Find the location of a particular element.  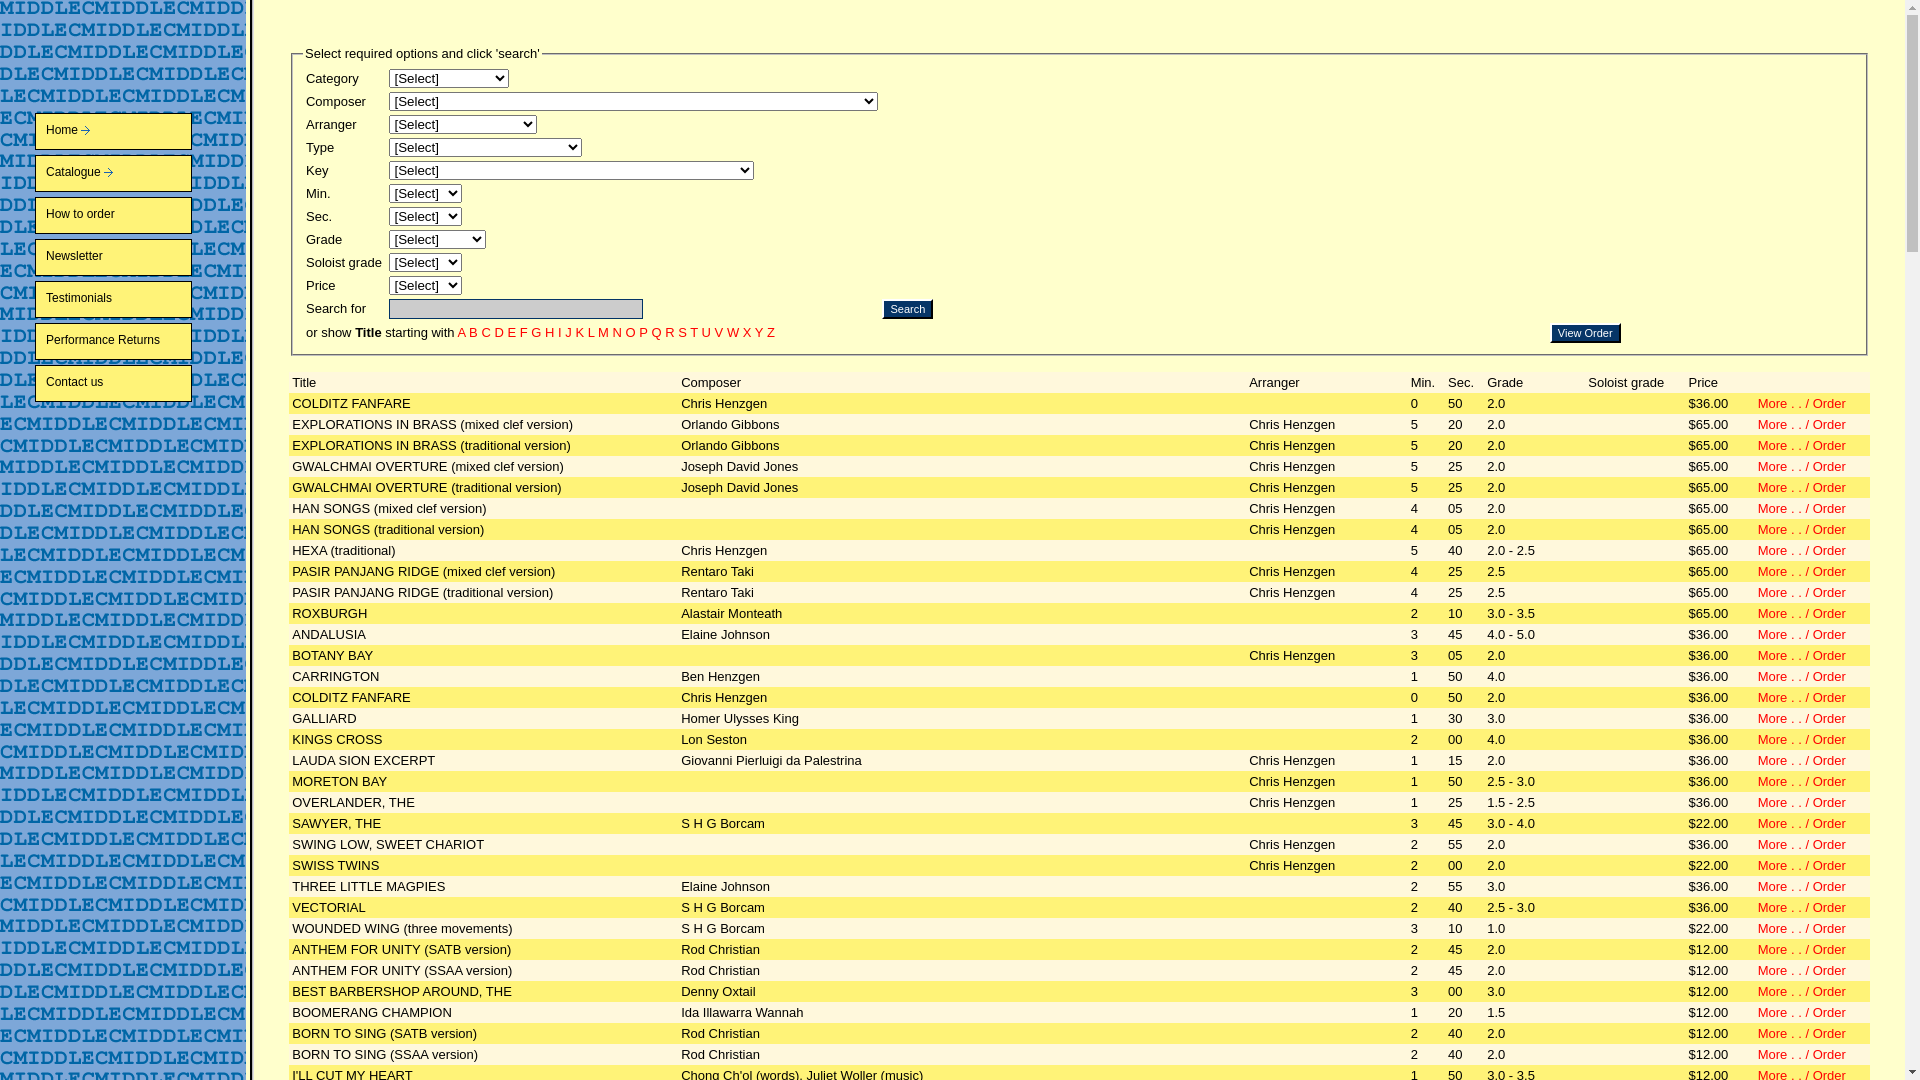

C is located at coordinates (485, 332).